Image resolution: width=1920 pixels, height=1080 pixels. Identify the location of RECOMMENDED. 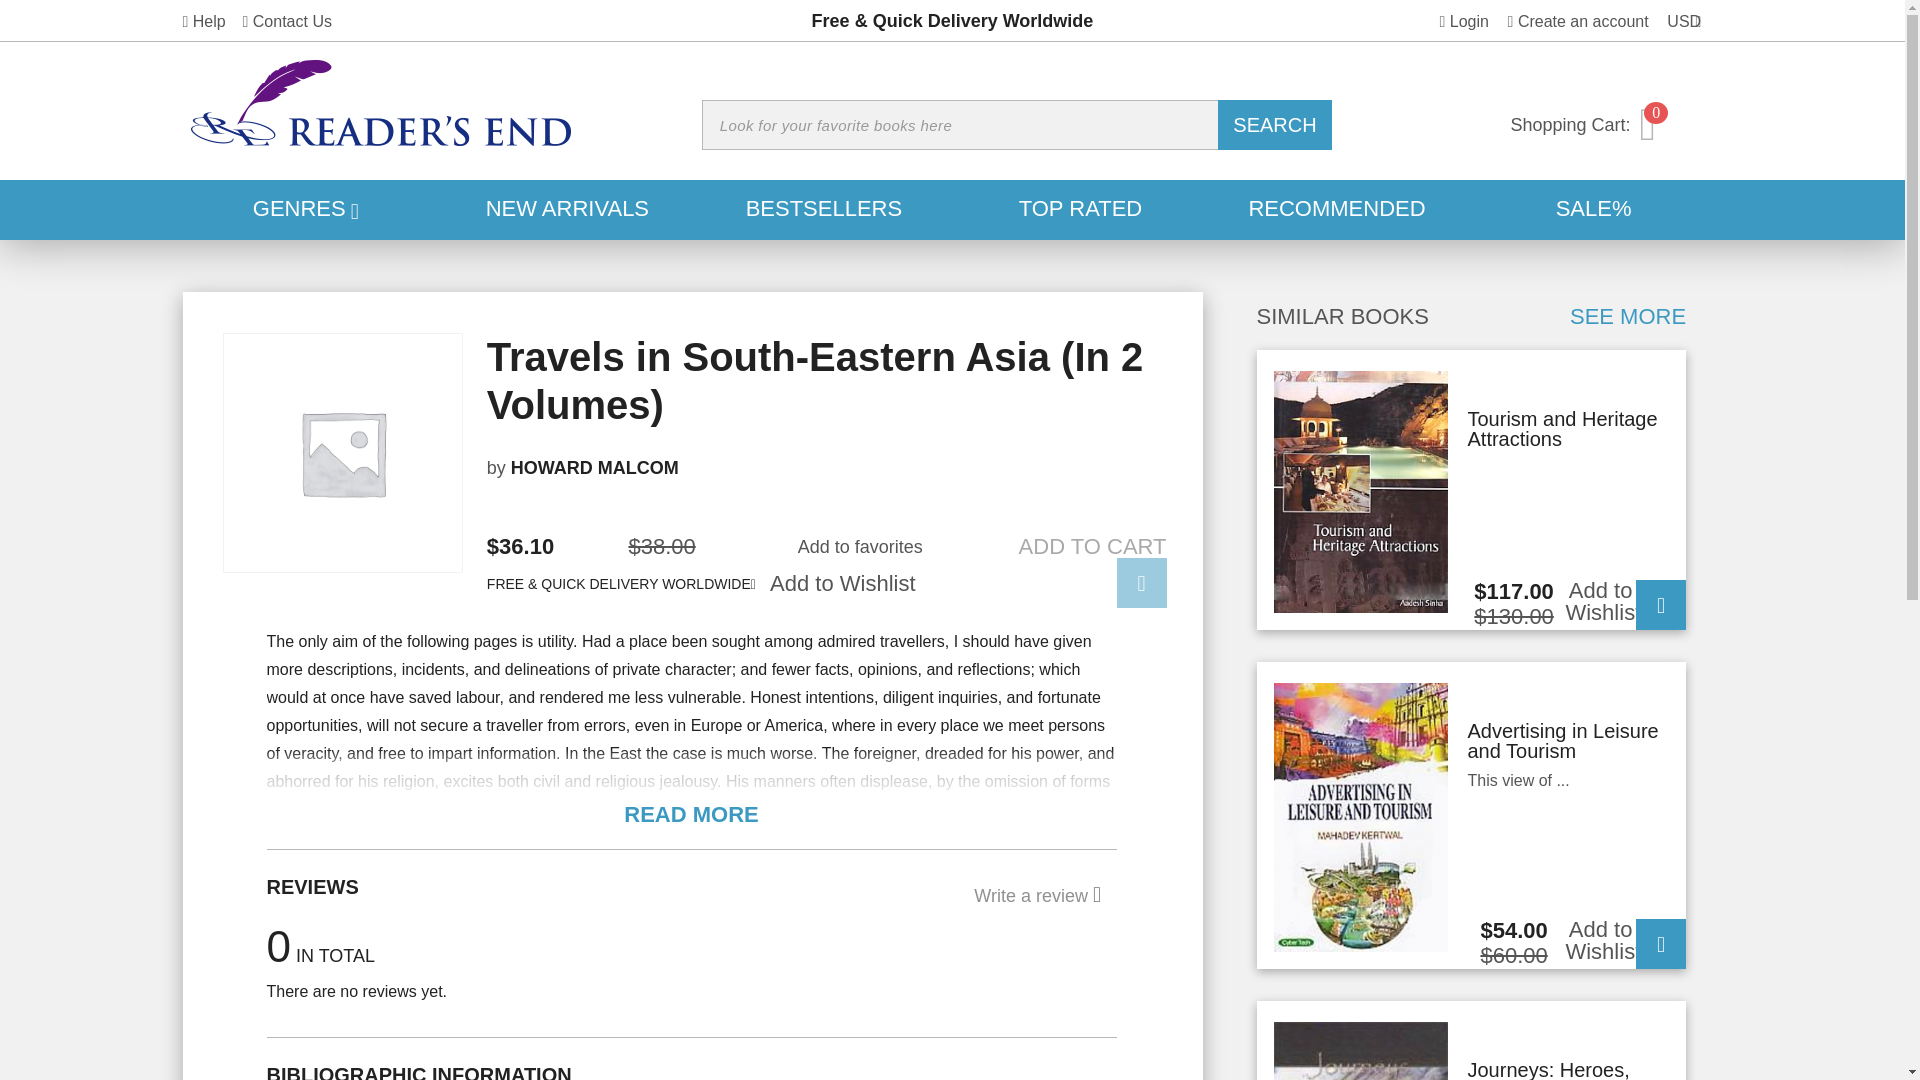
(286, 21).